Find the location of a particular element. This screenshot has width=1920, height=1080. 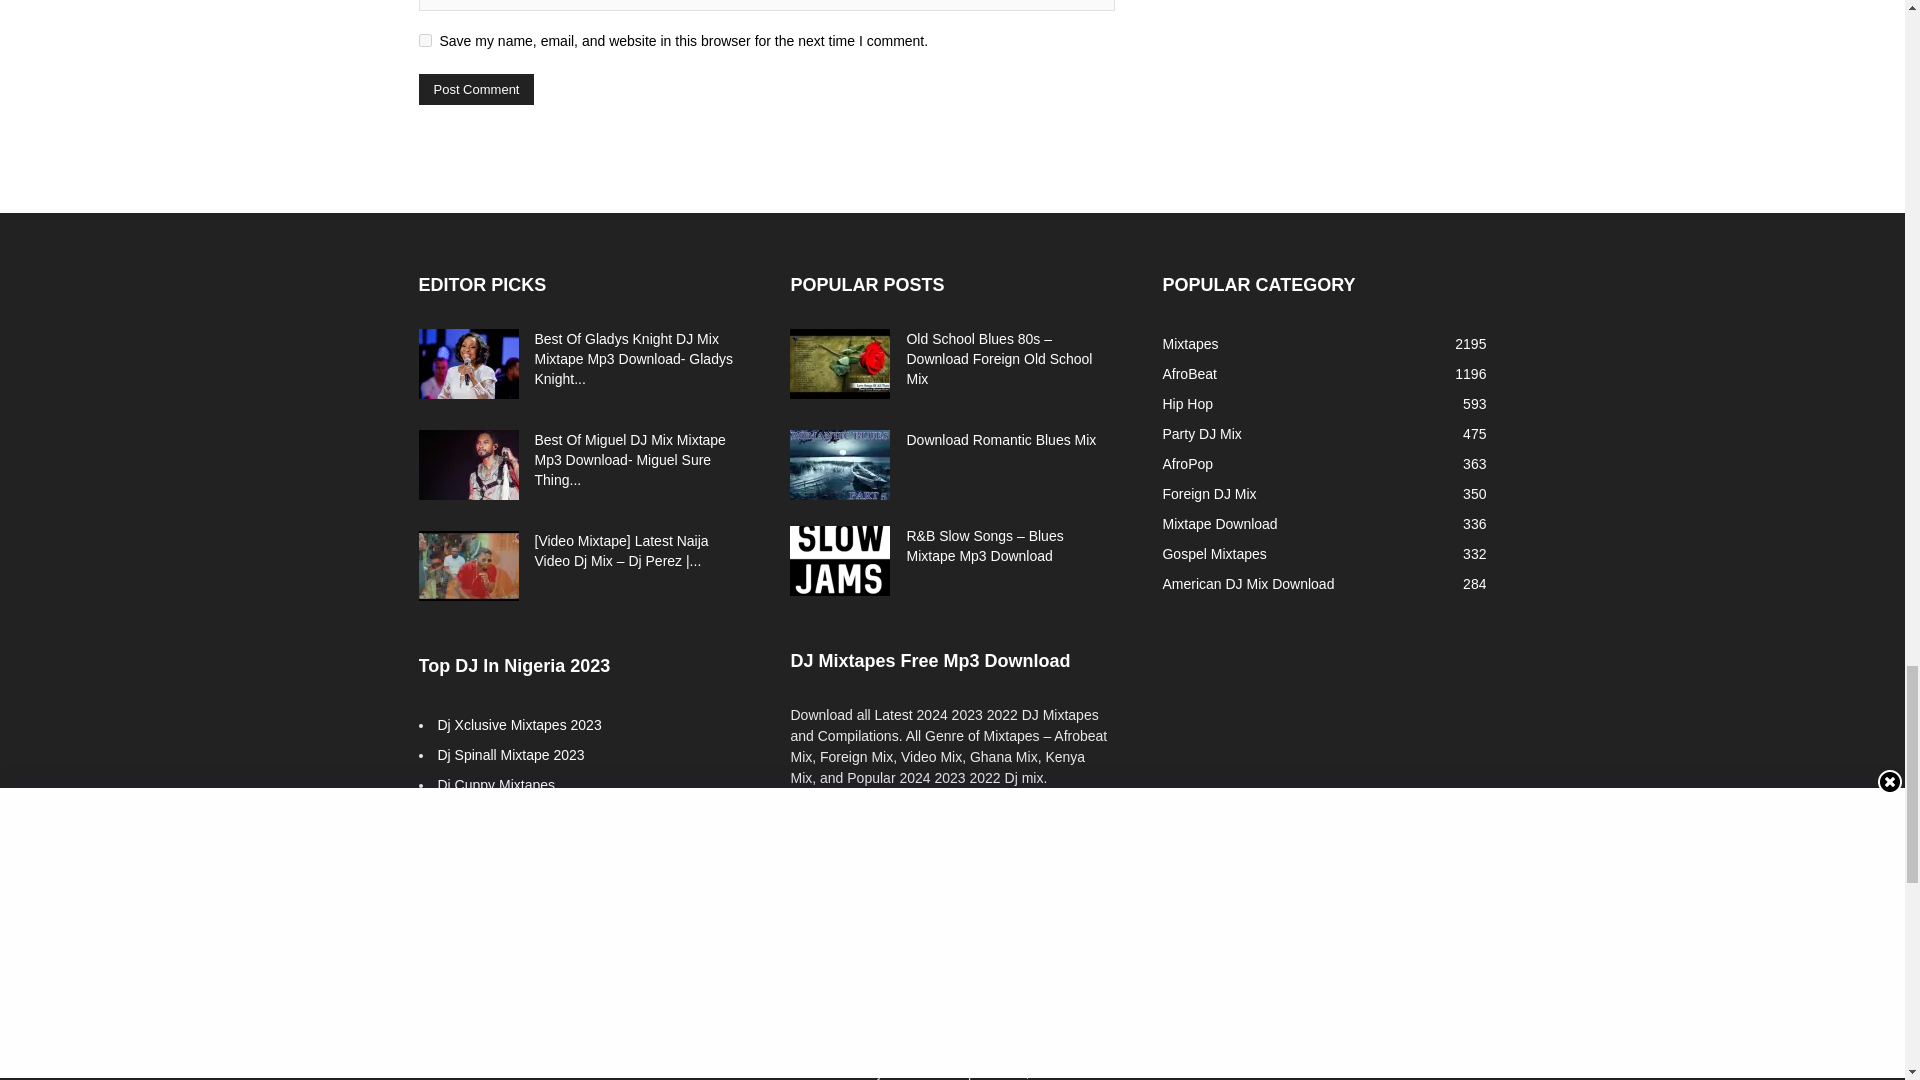

yes is located at coordinates (424, 40).